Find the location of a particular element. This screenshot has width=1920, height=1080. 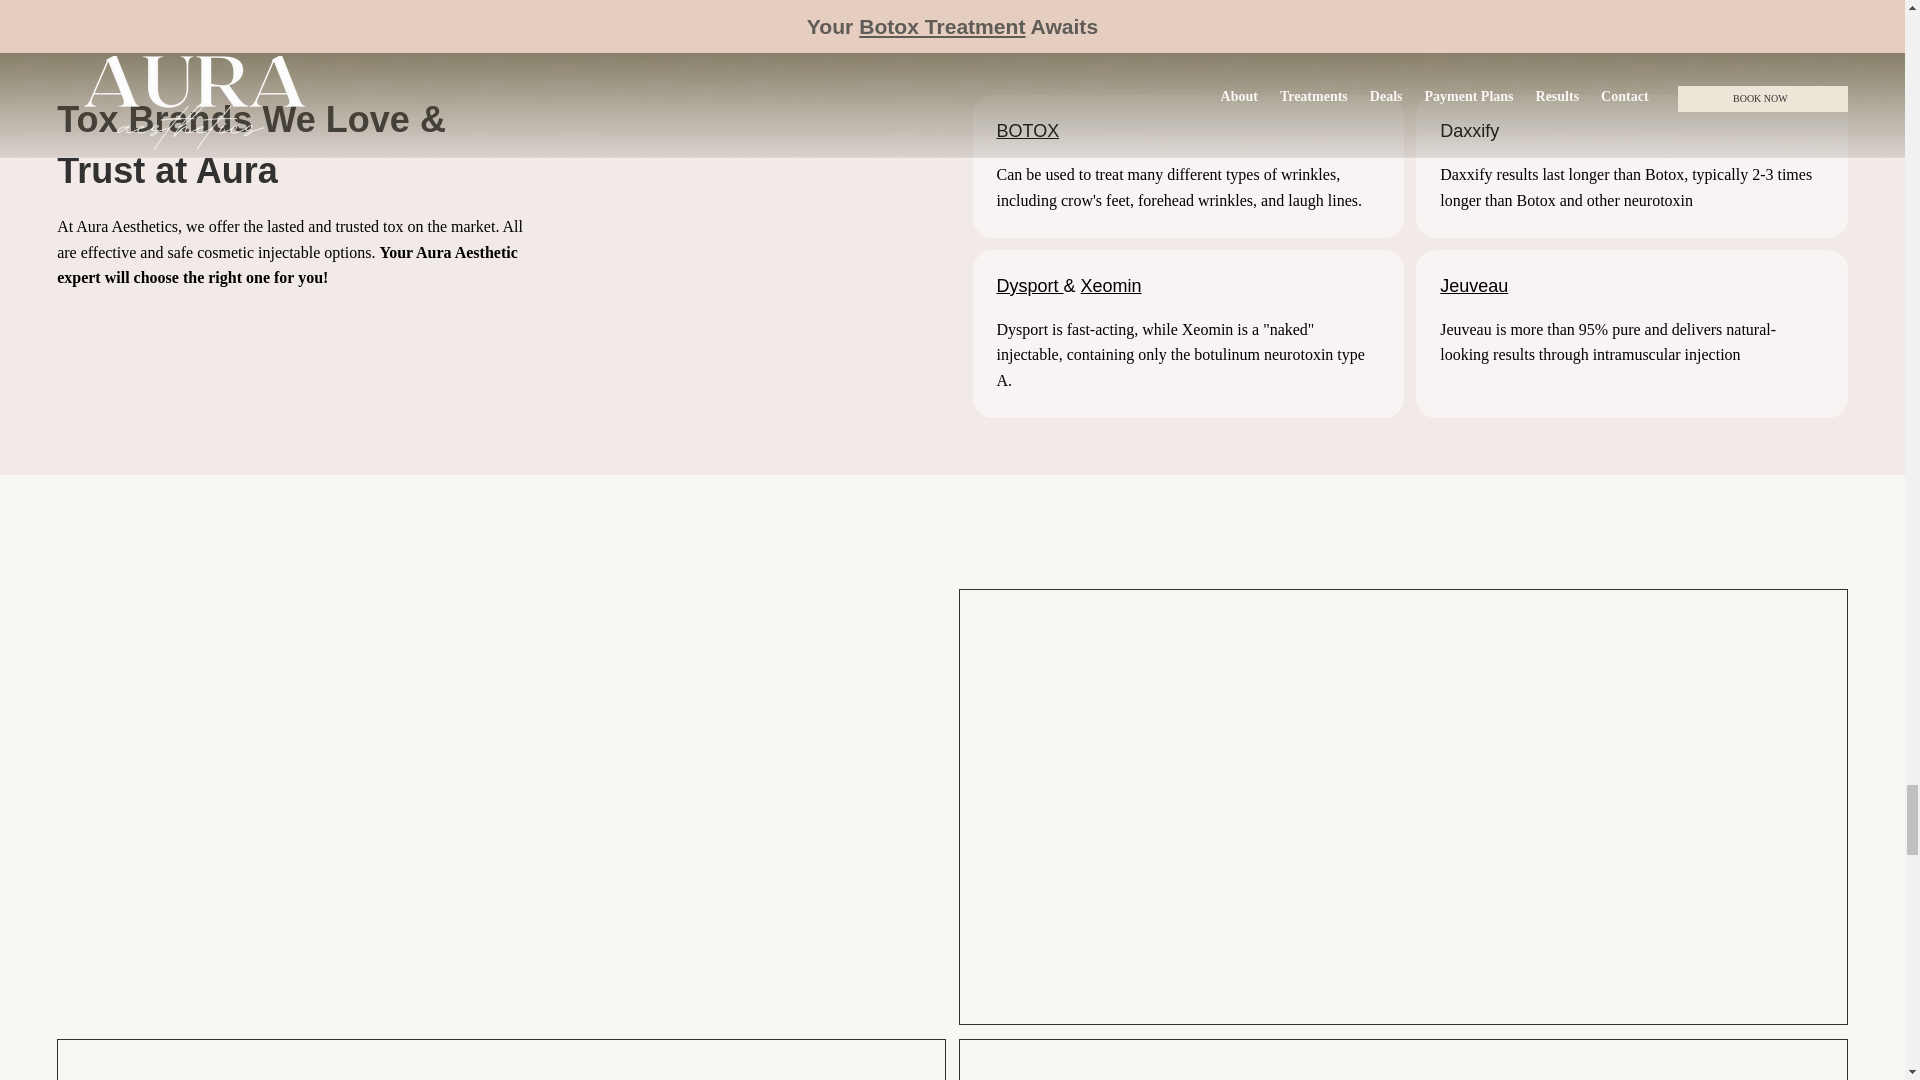

Xeomin is located at coordinates (1111, 286).